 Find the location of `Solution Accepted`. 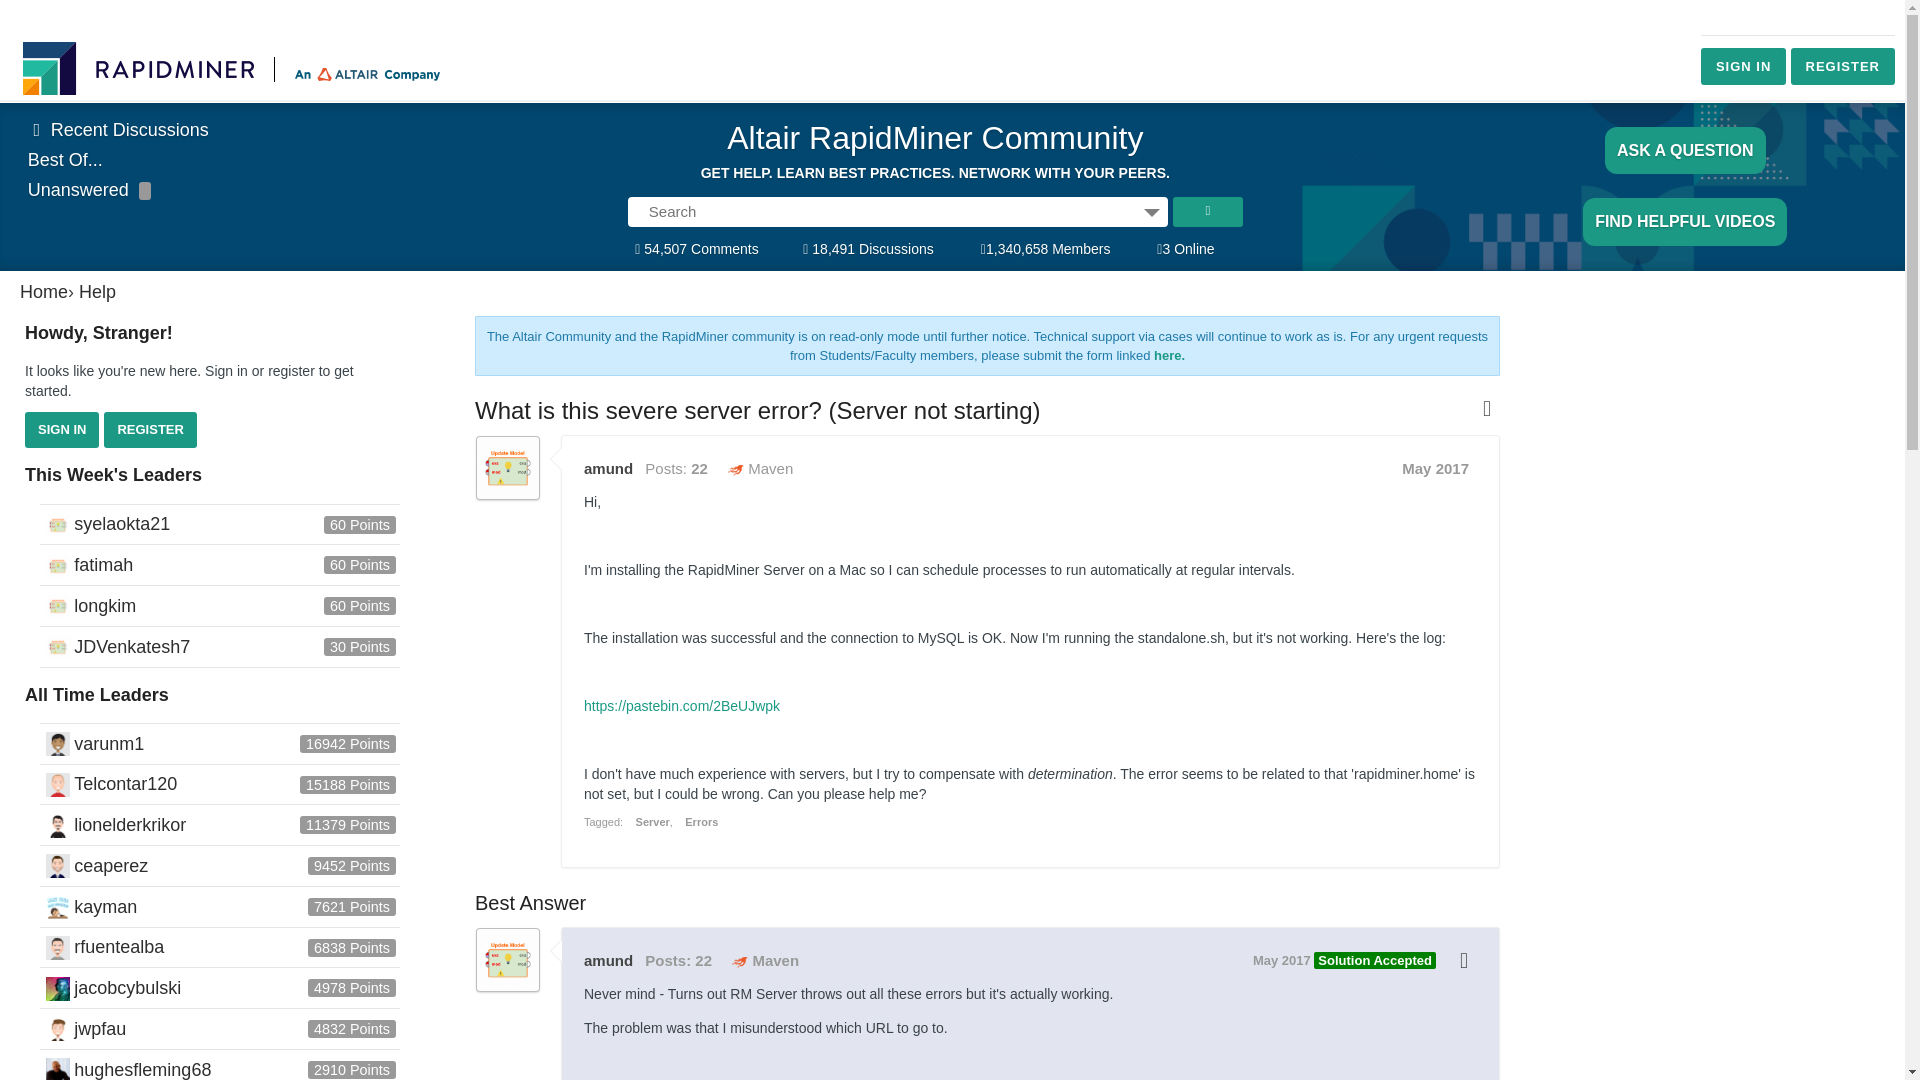

Solution Accepted is located at coordinates (1374, 960).